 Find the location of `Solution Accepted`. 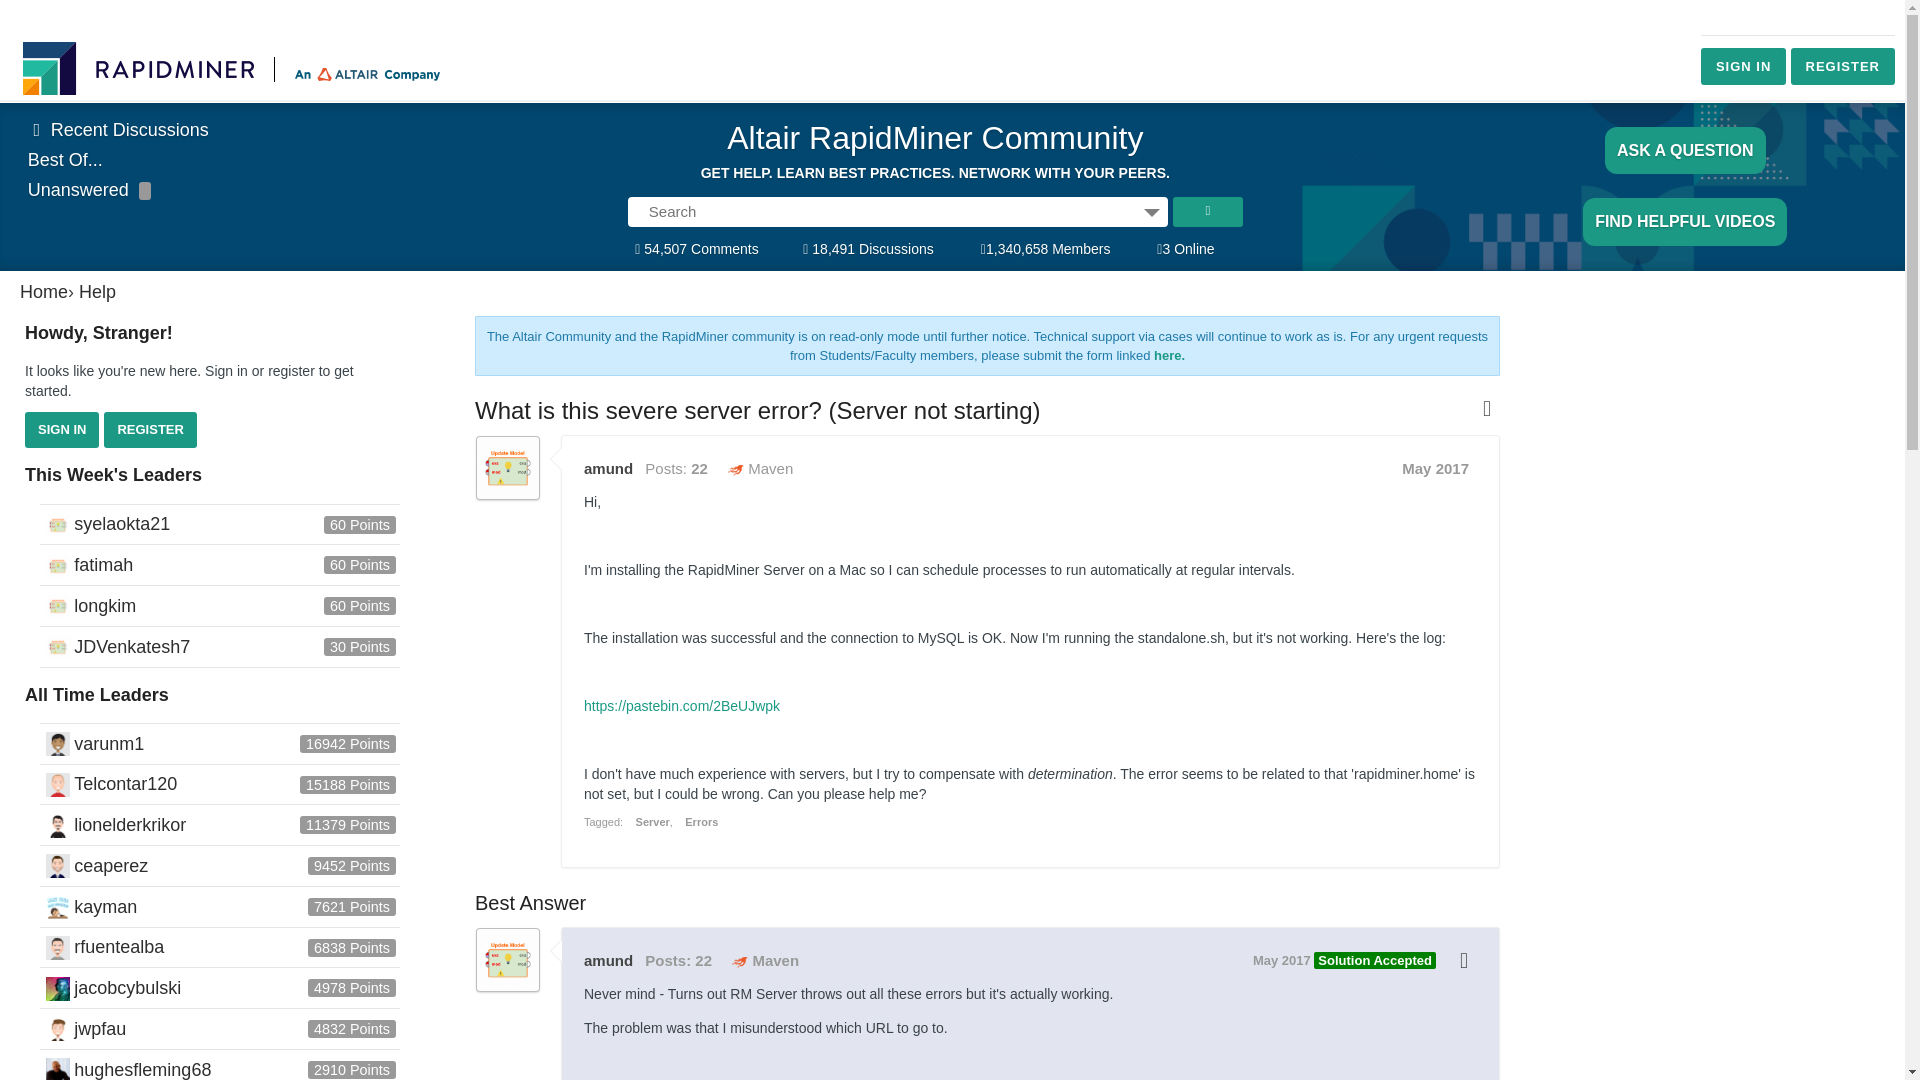

Solution Accepted is located at coordinates (1374, 960).